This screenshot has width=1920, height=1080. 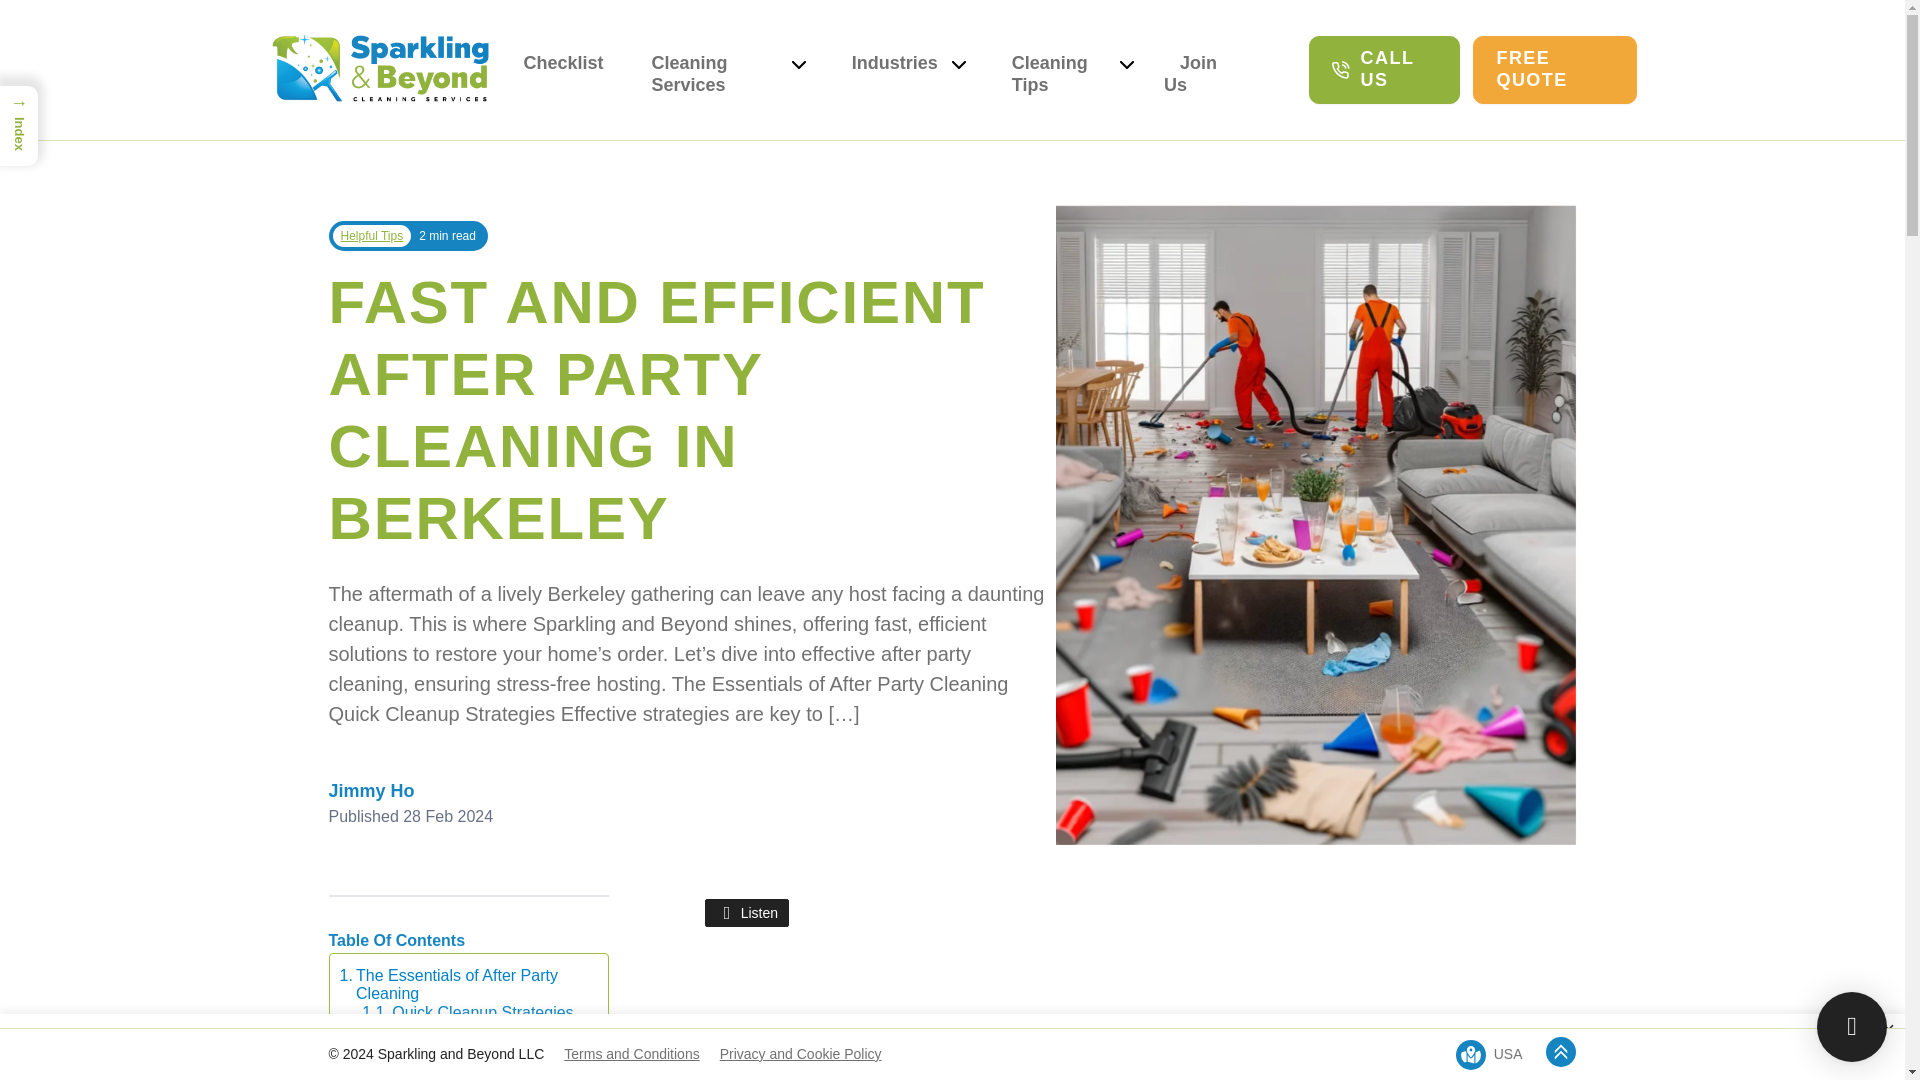 What do you see at coordinates (564, 62) in the screenshot?
I see `Checklist` at bounding box center [564, 62].